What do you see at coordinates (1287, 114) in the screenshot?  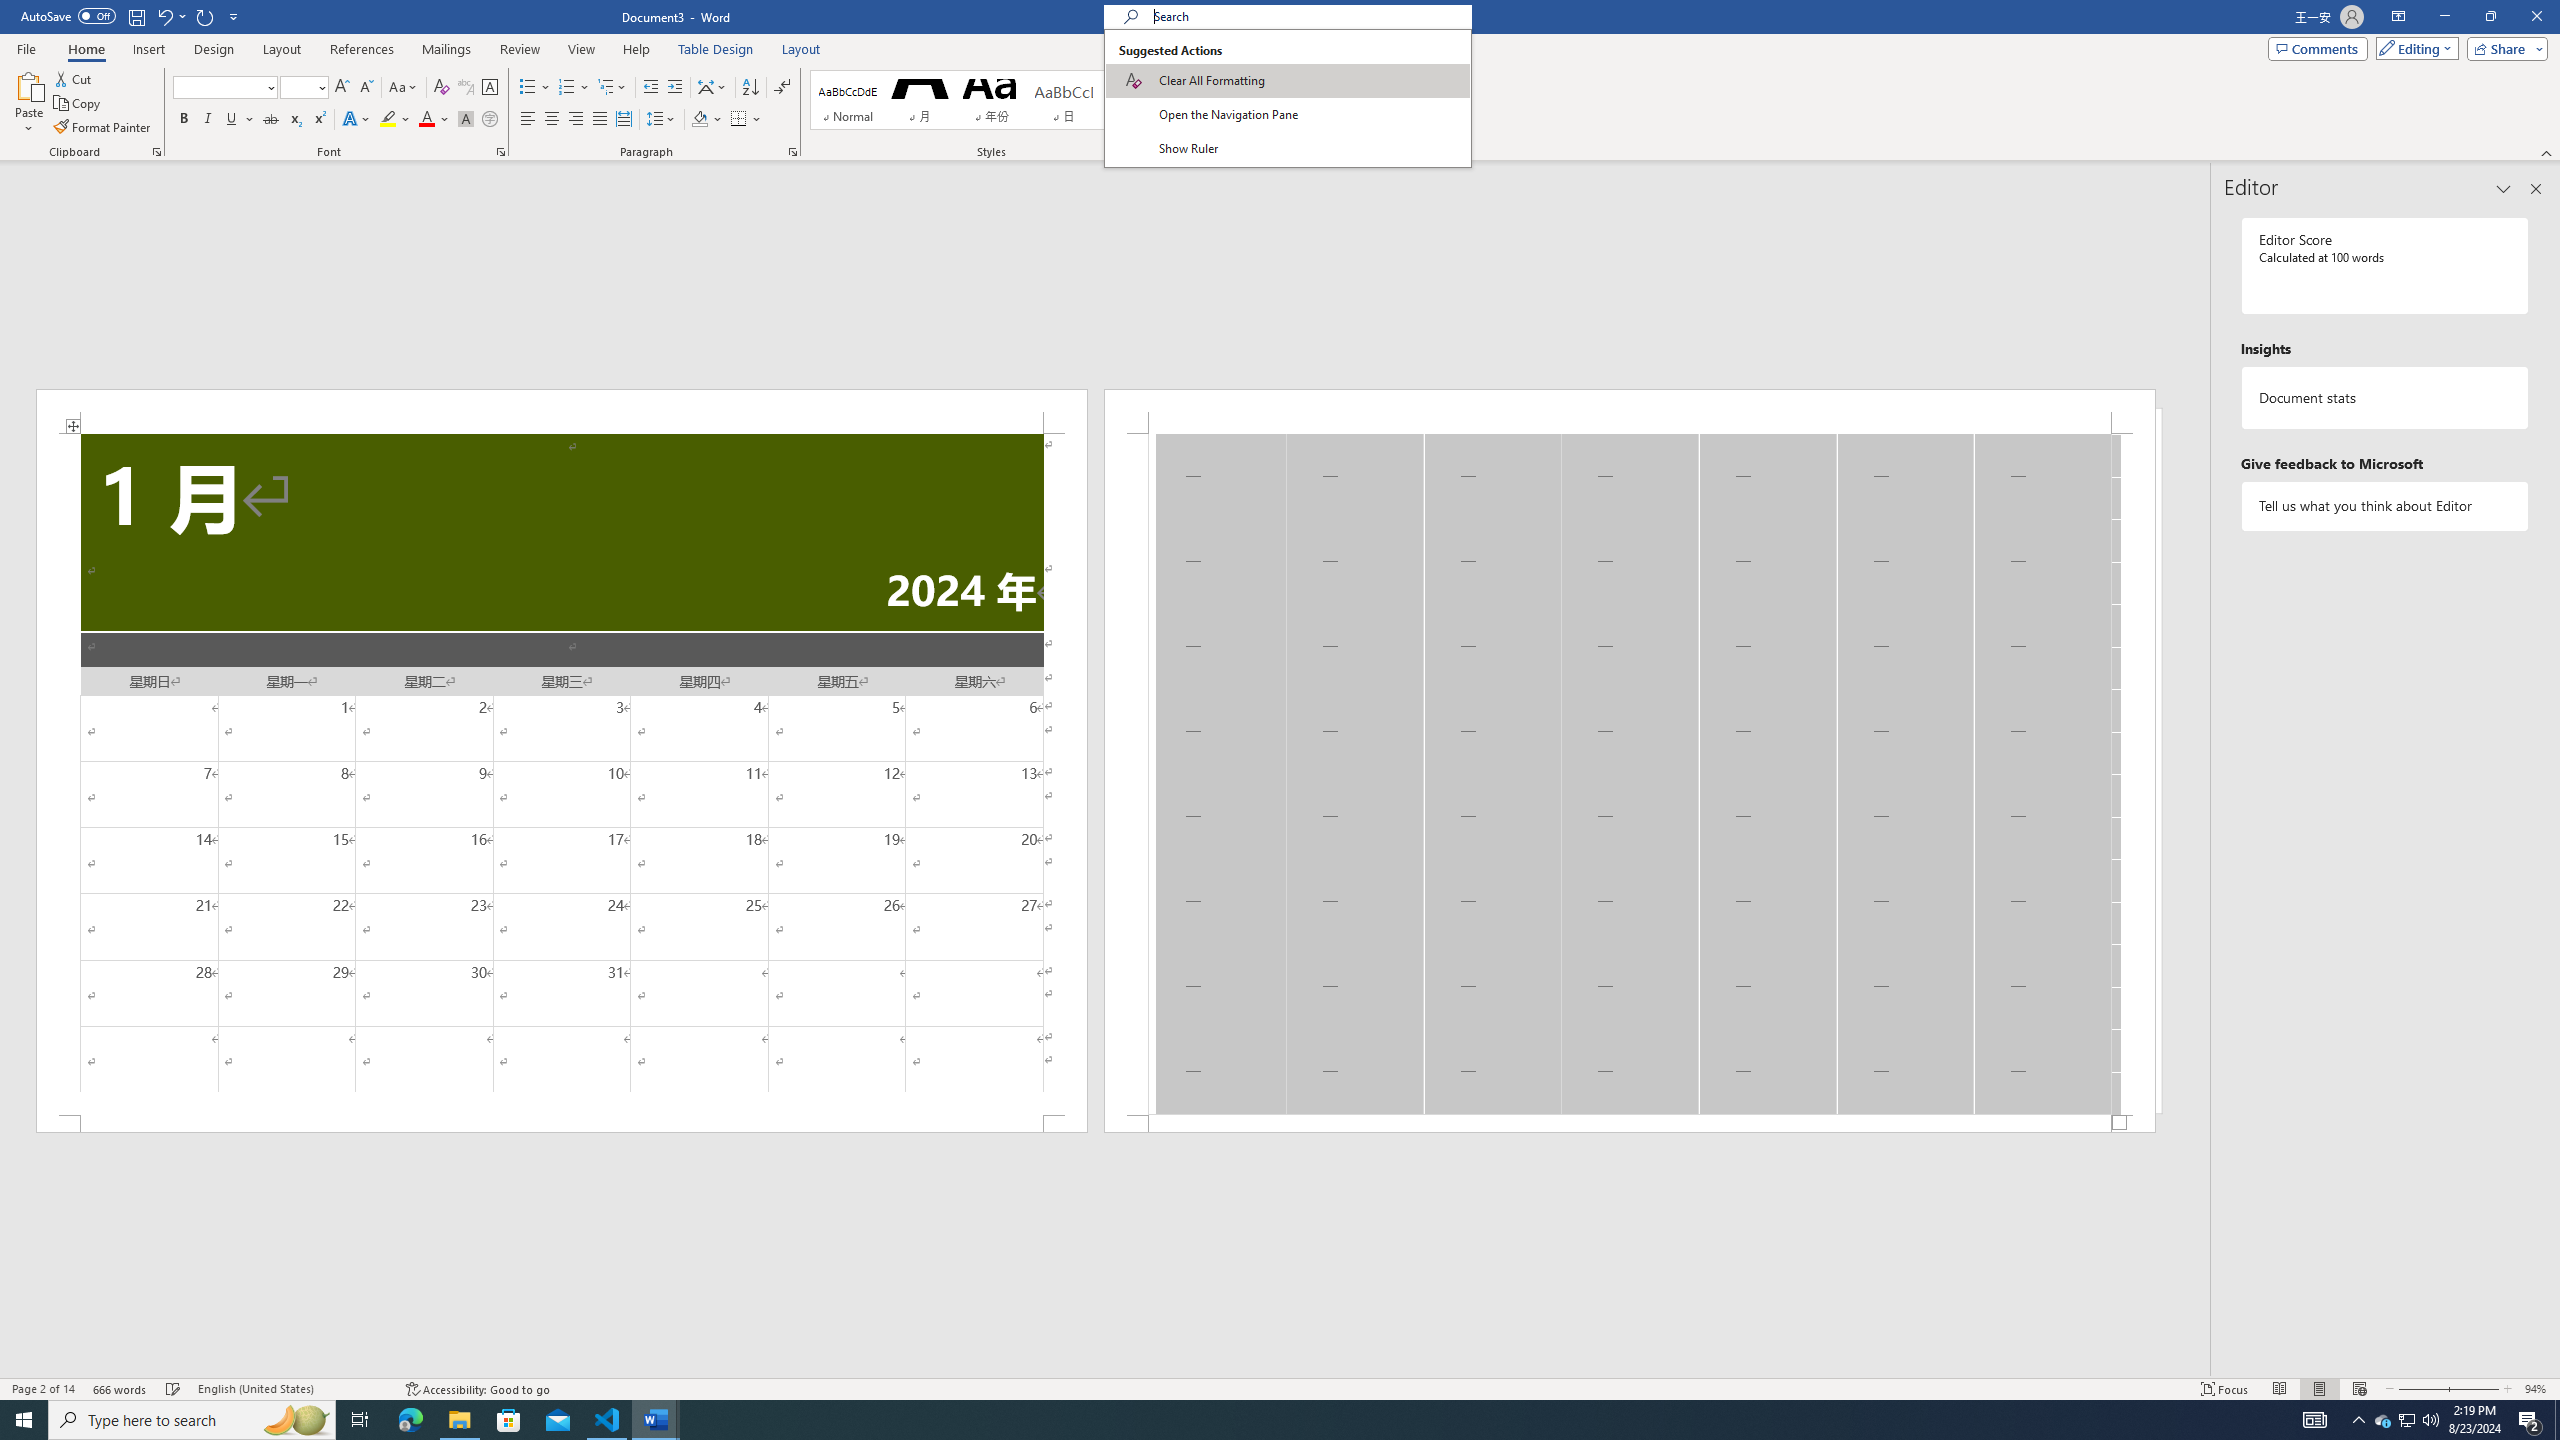 I see `Open the Navigation Pane` at bounding box center [1287, 114].